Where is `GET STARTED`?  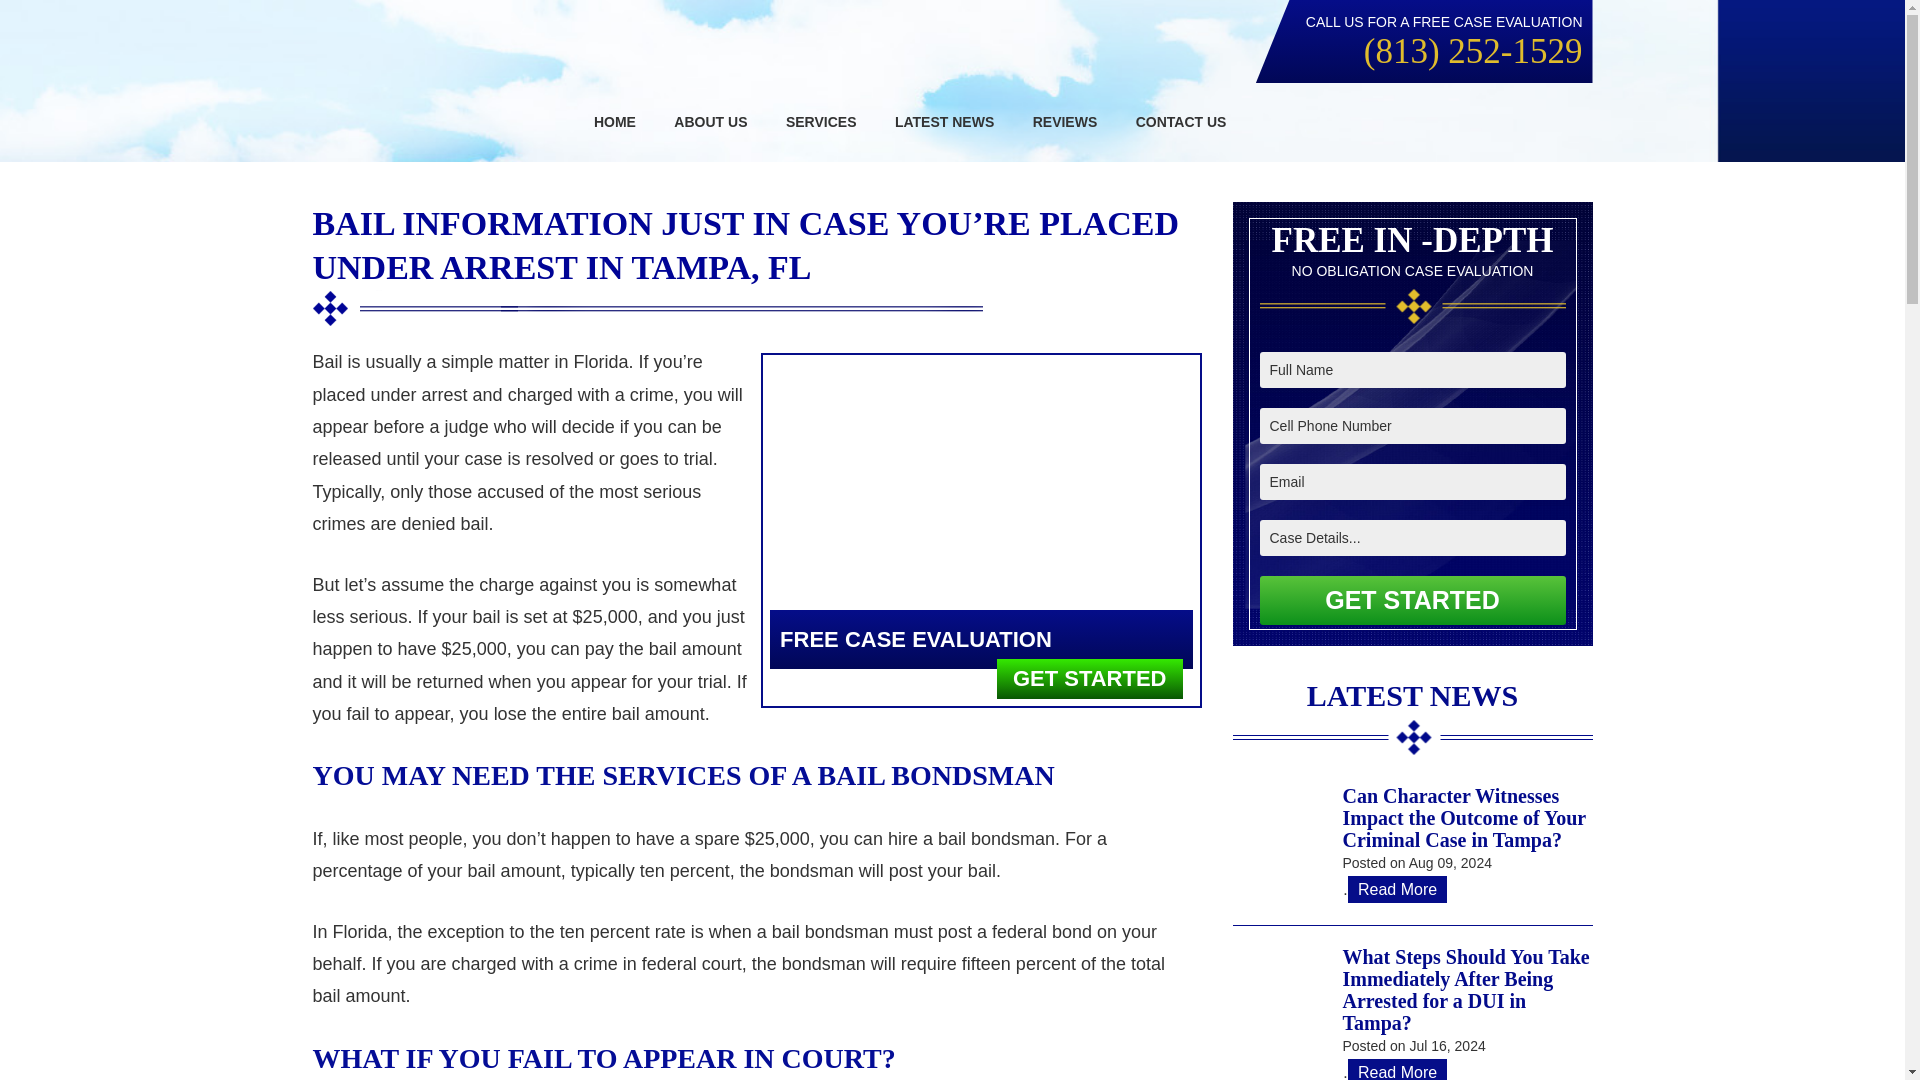 GET STARTED is located at coordinates (1089, 678).